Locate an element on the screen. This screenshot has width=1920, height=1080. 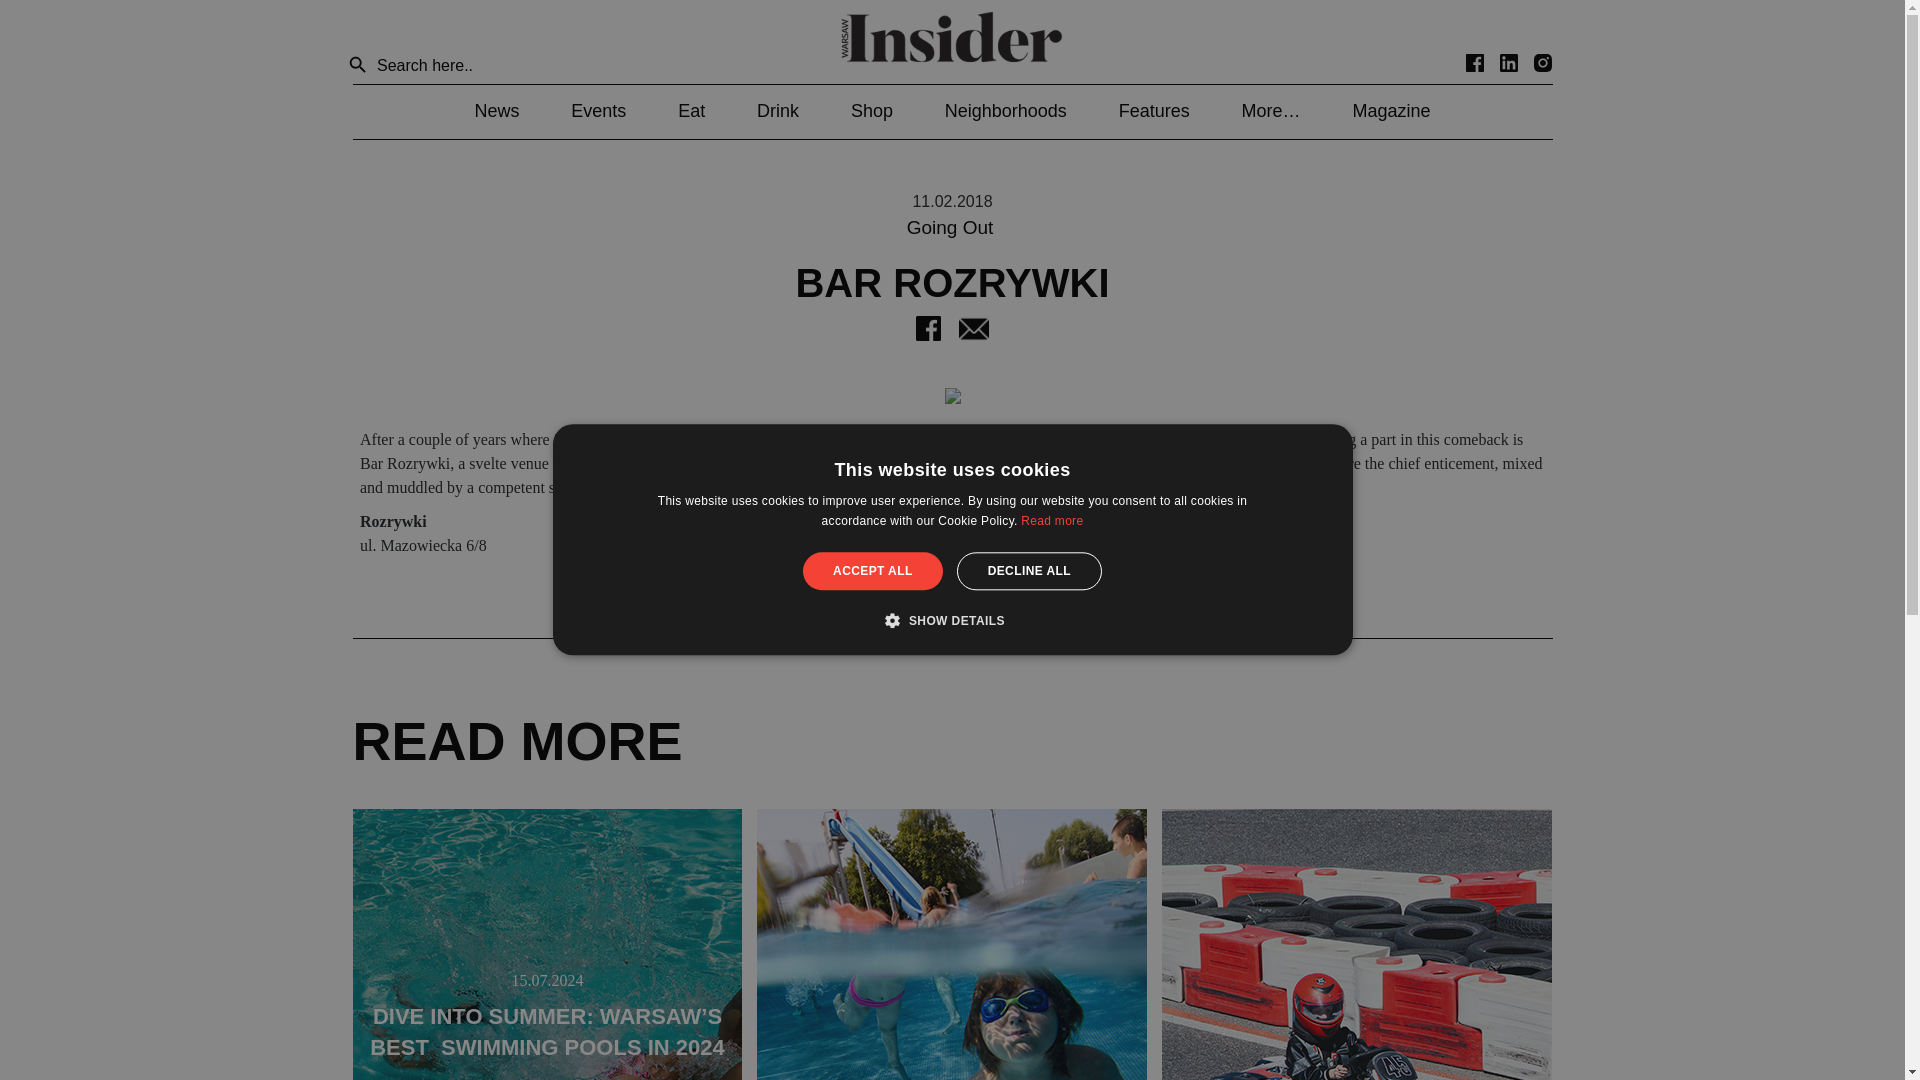
Drink is located at coordinates (777, 110).